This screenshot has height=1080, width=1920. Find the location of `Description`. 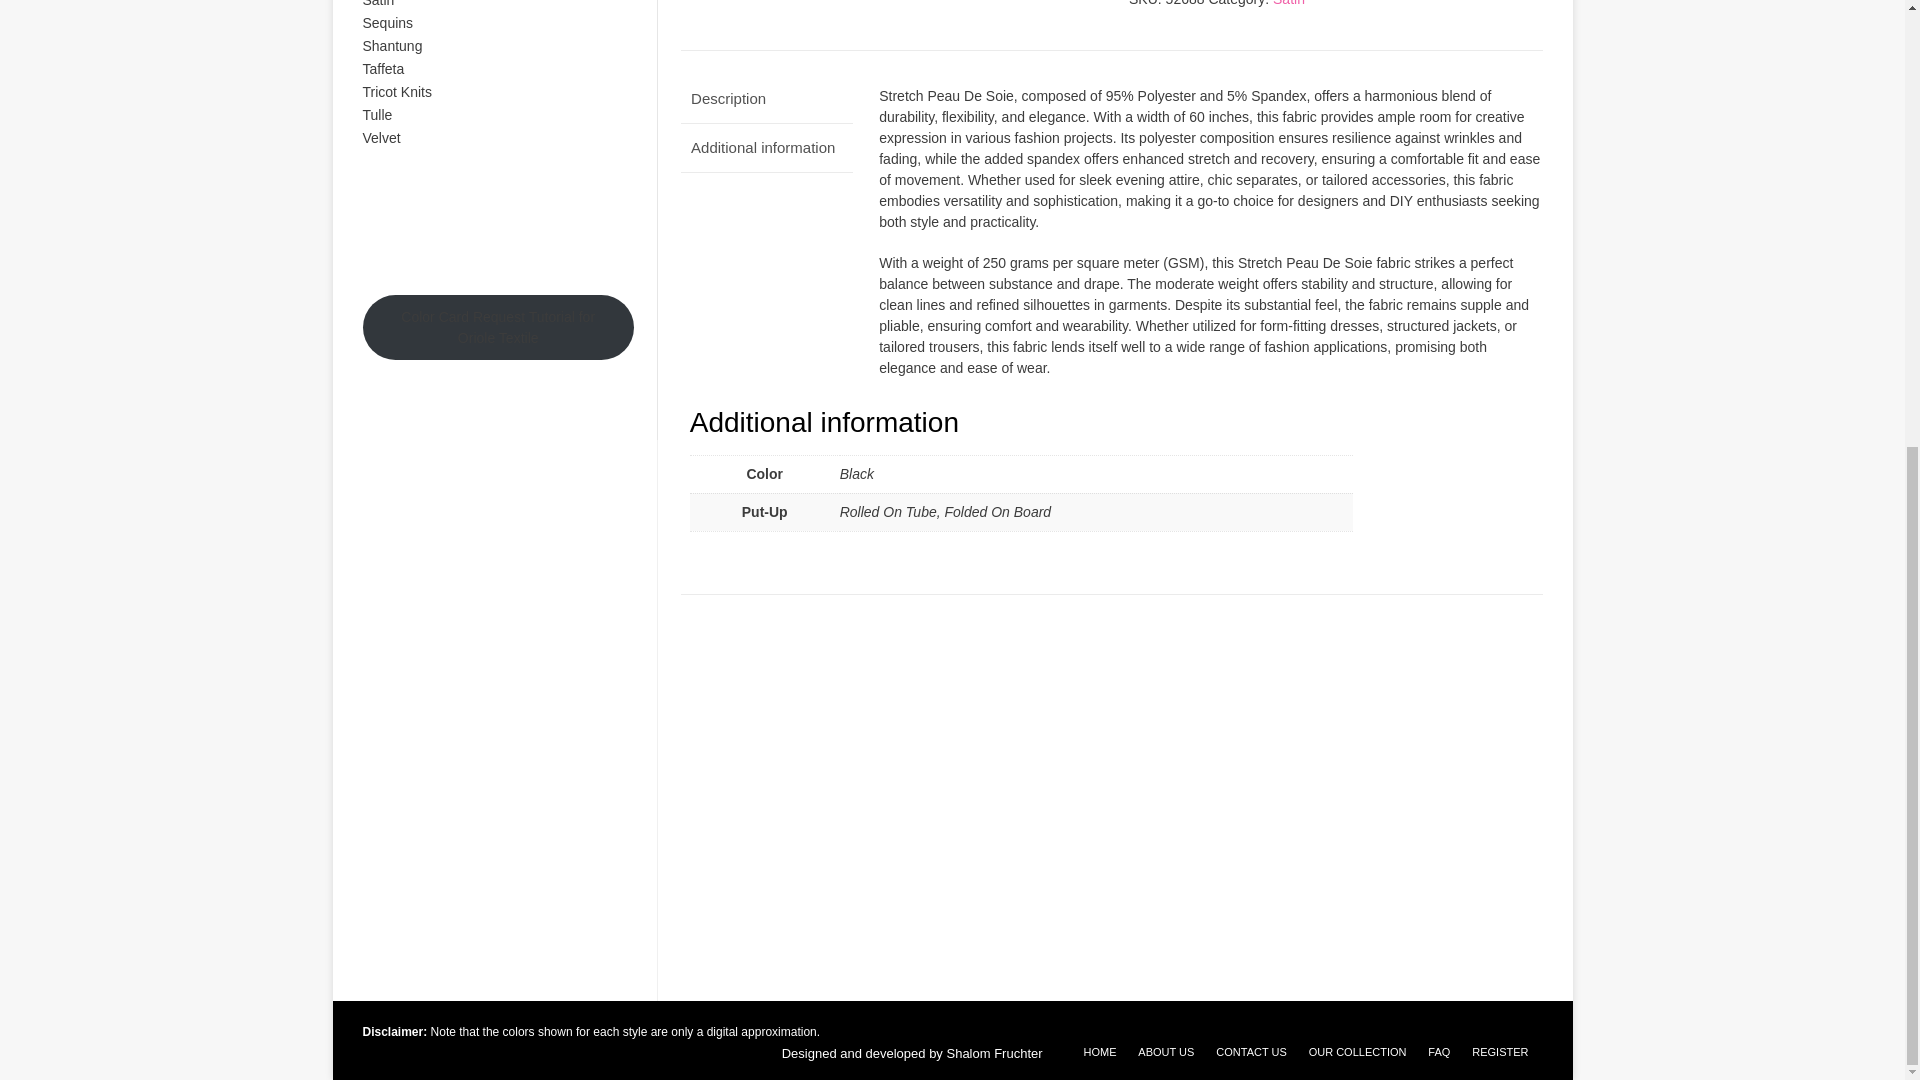

Description is located at coordinates (766, 100).